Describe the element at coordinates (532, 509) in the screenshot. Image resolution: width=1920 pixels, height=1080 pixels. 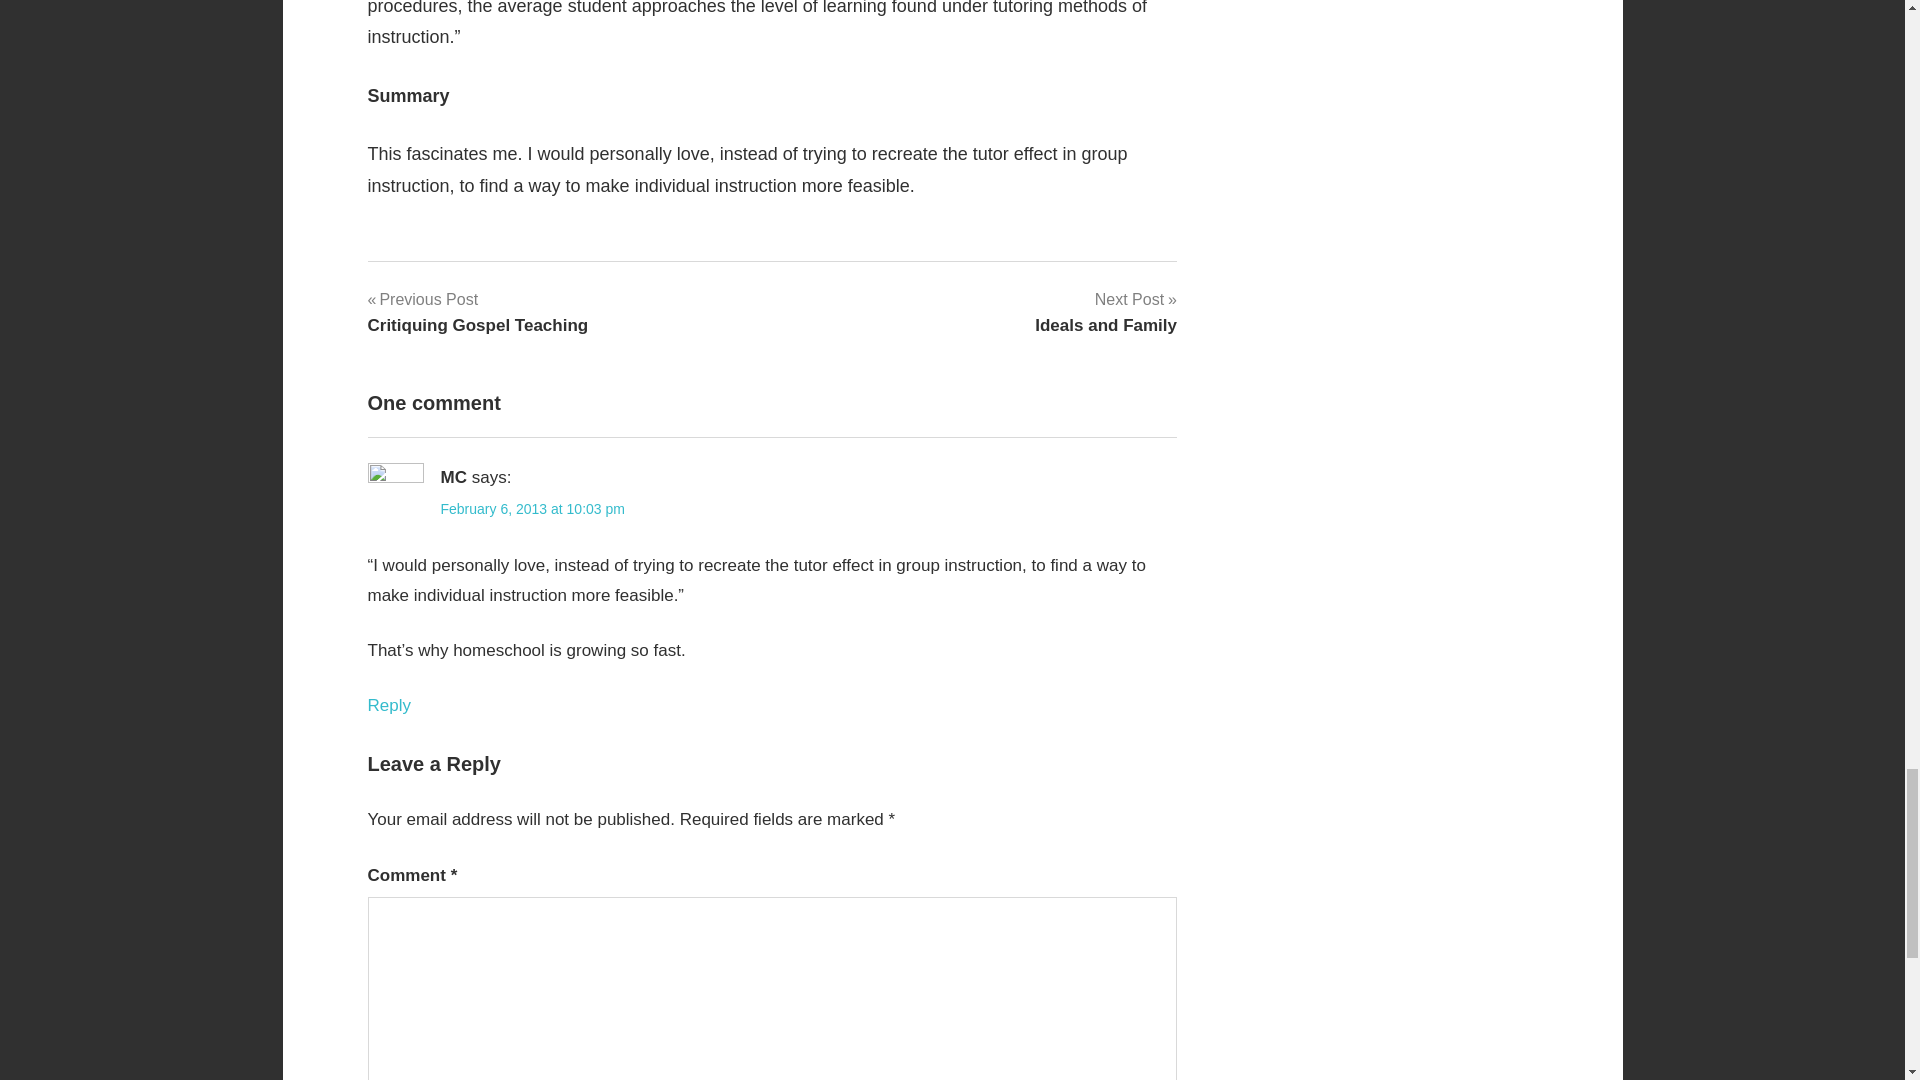
I see `February 6, 2013 at 10:03 pm` at that location.